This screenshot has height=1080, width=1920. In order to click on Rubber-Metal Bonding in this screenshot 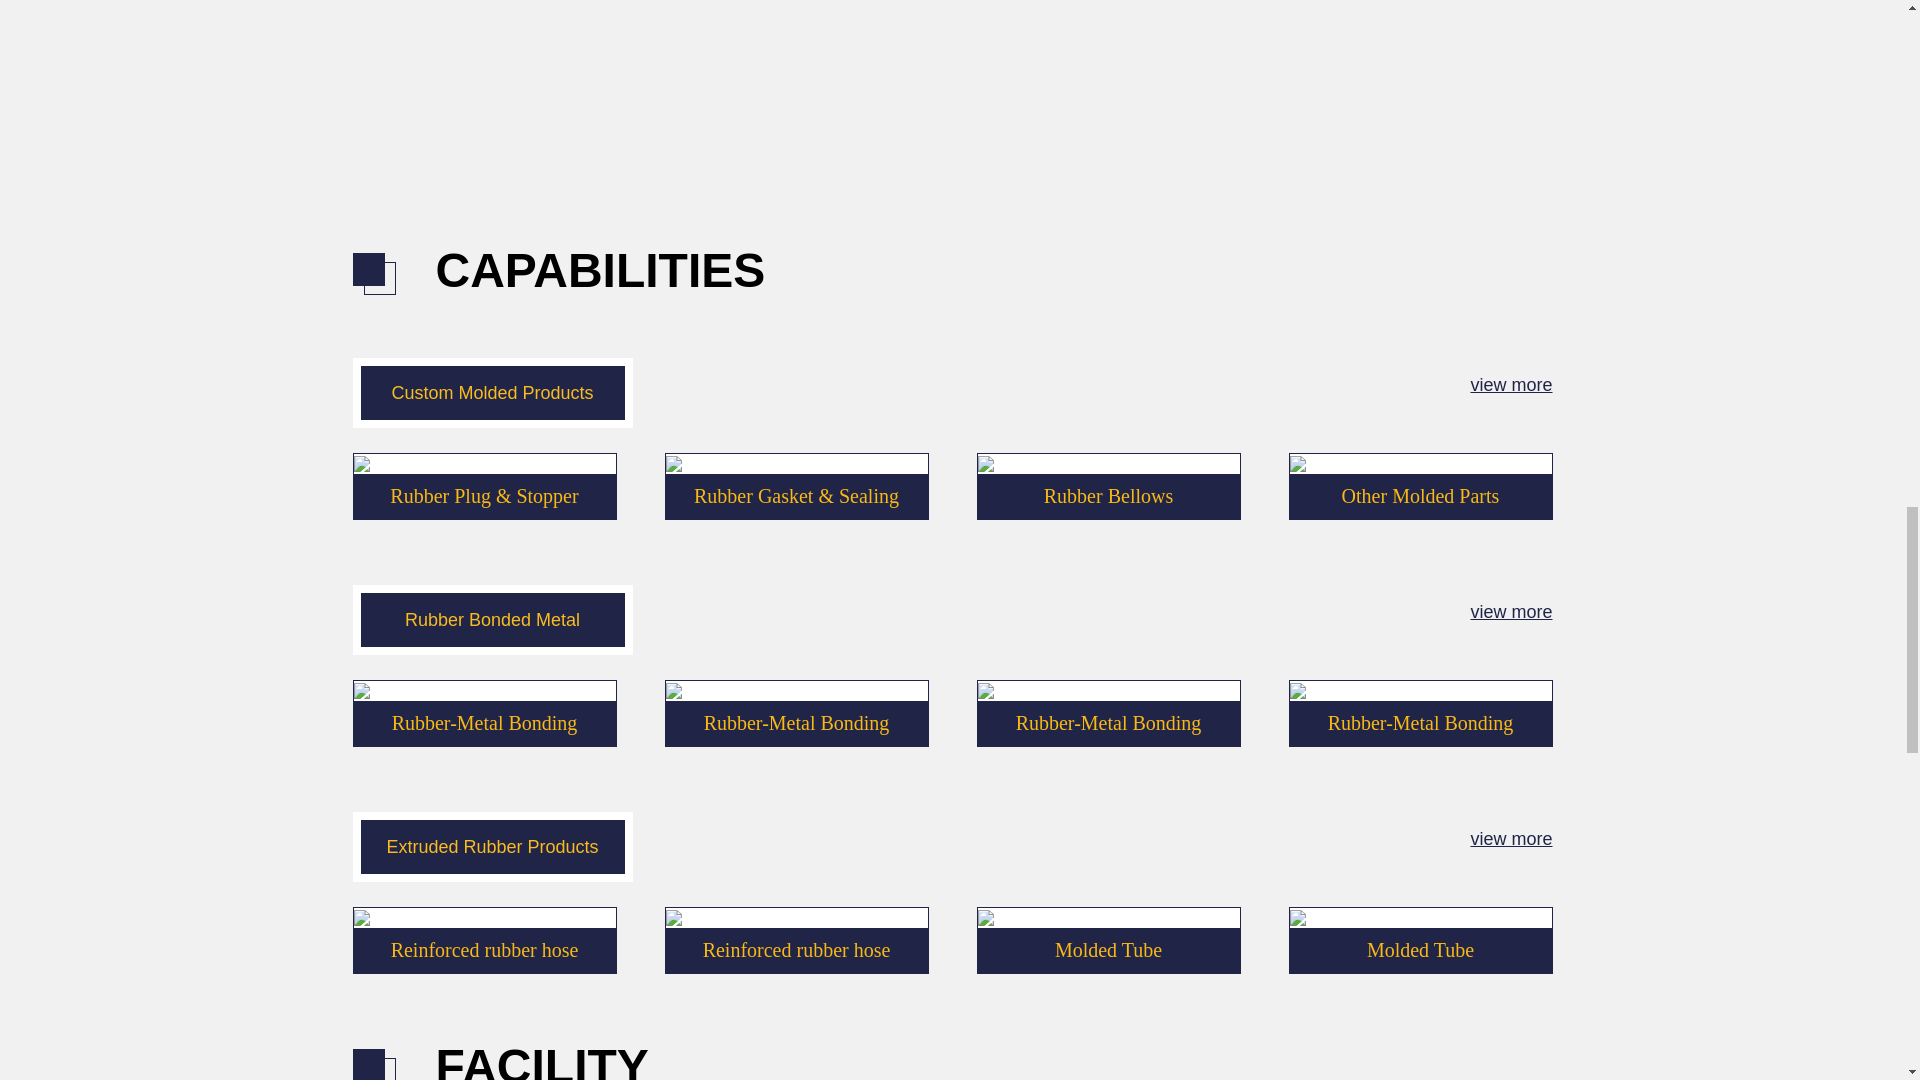, I will do `click(484, 723)`.